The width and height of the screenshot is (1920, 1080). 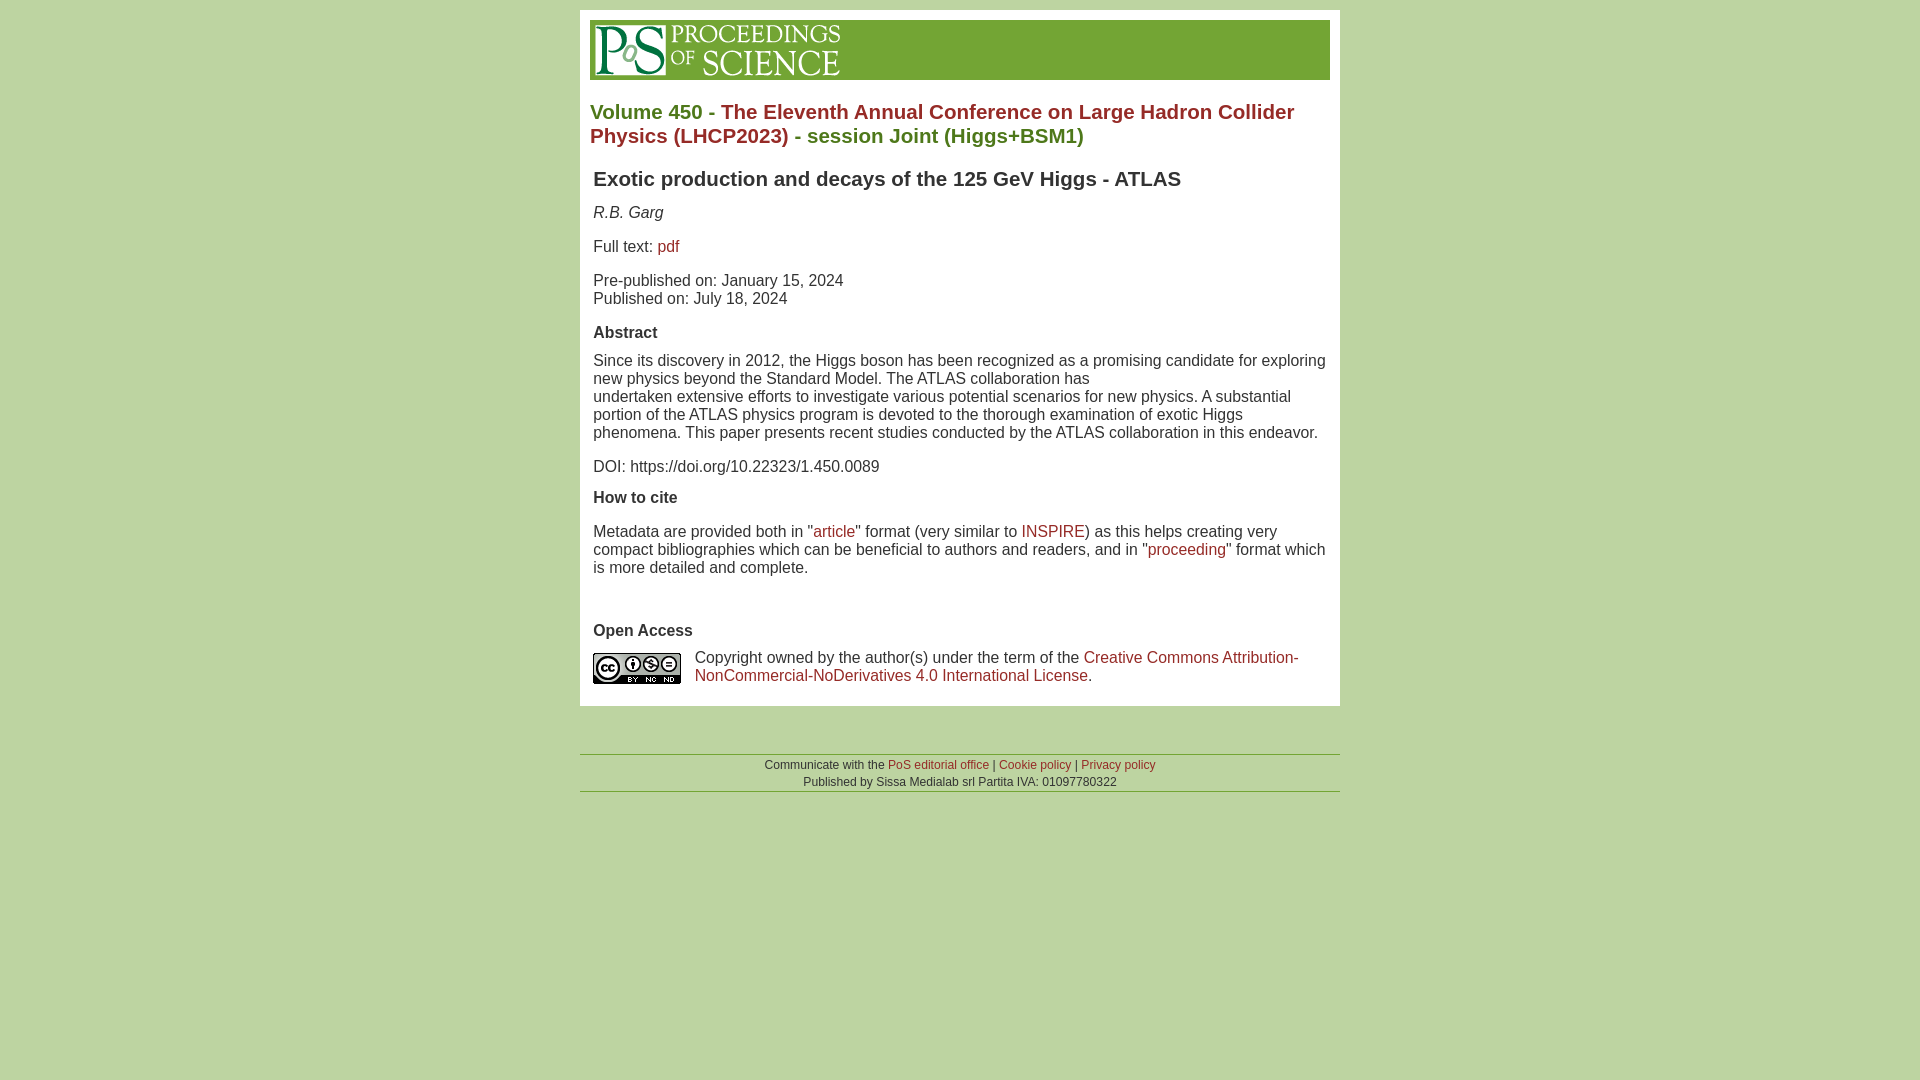 I want to click on Cookie policy, so click(x=1034, y=765).